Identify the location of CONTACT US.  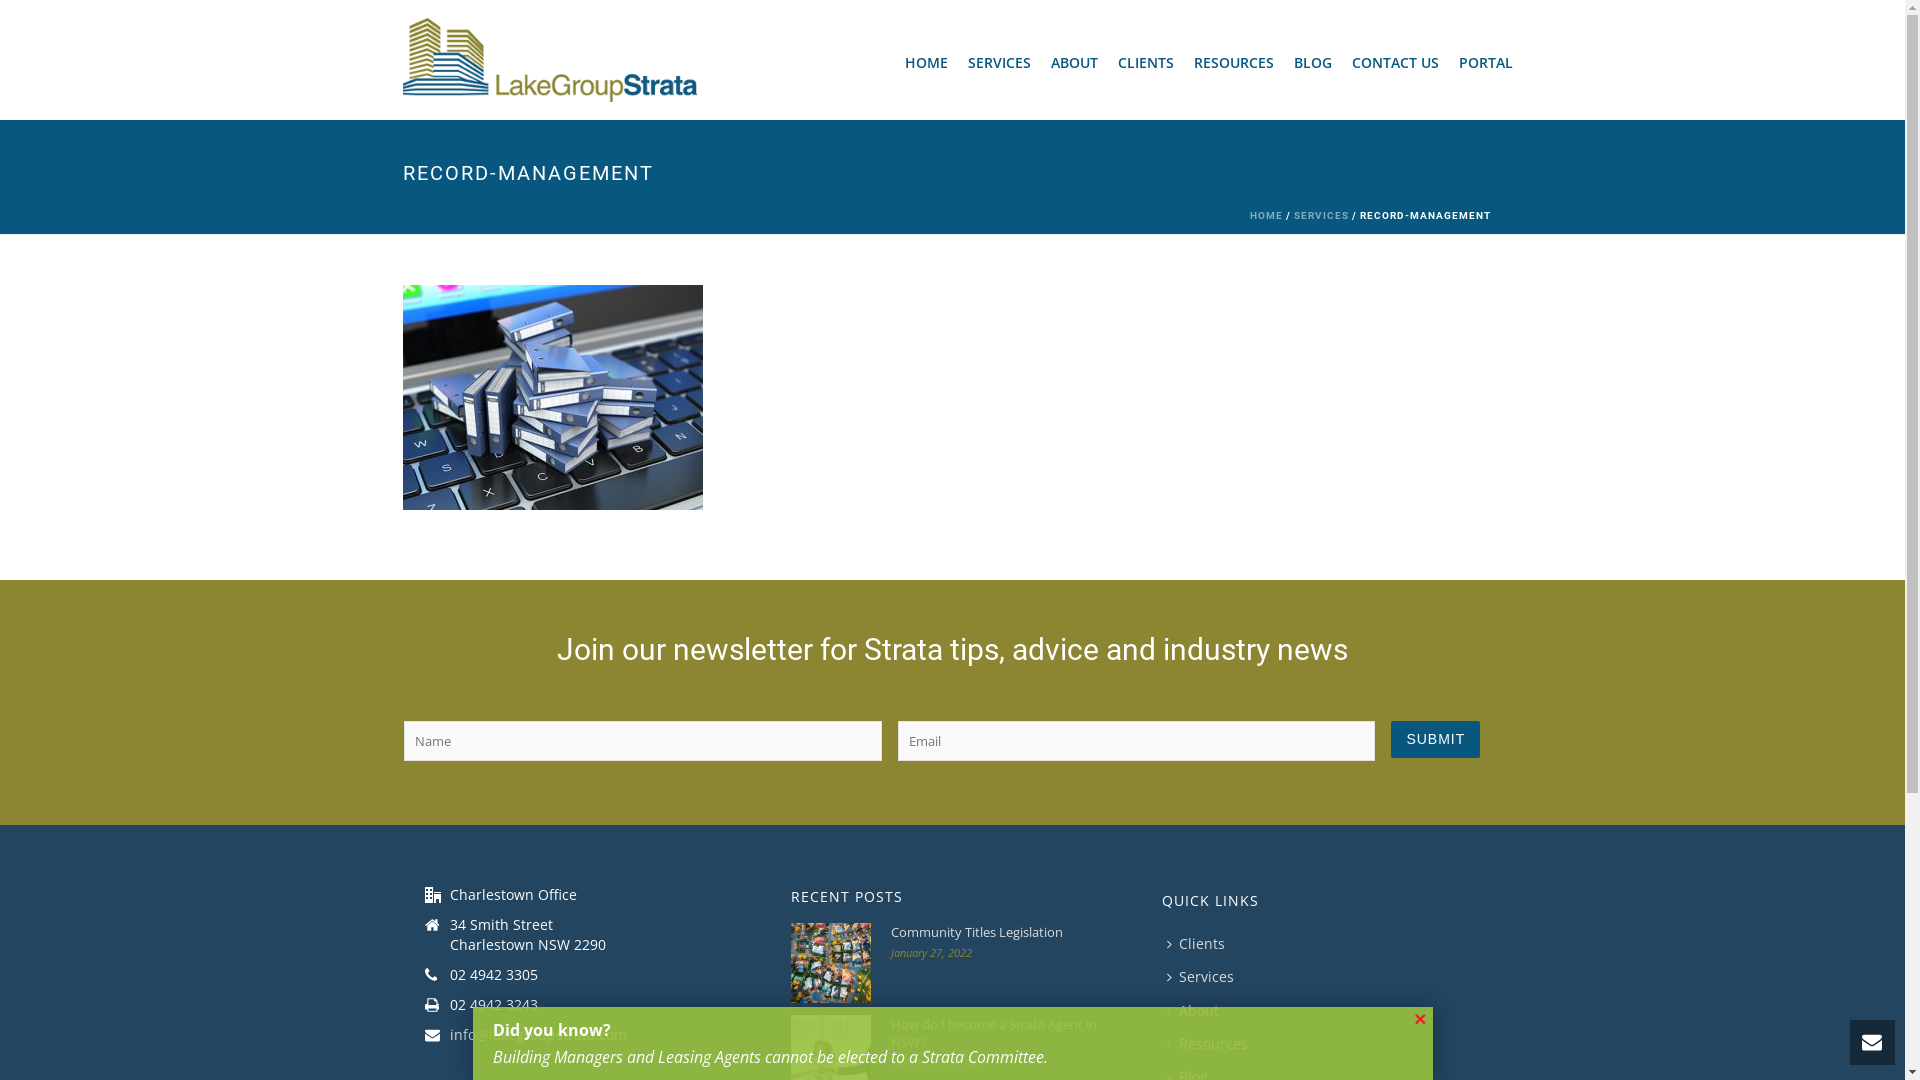
(1396, 60).